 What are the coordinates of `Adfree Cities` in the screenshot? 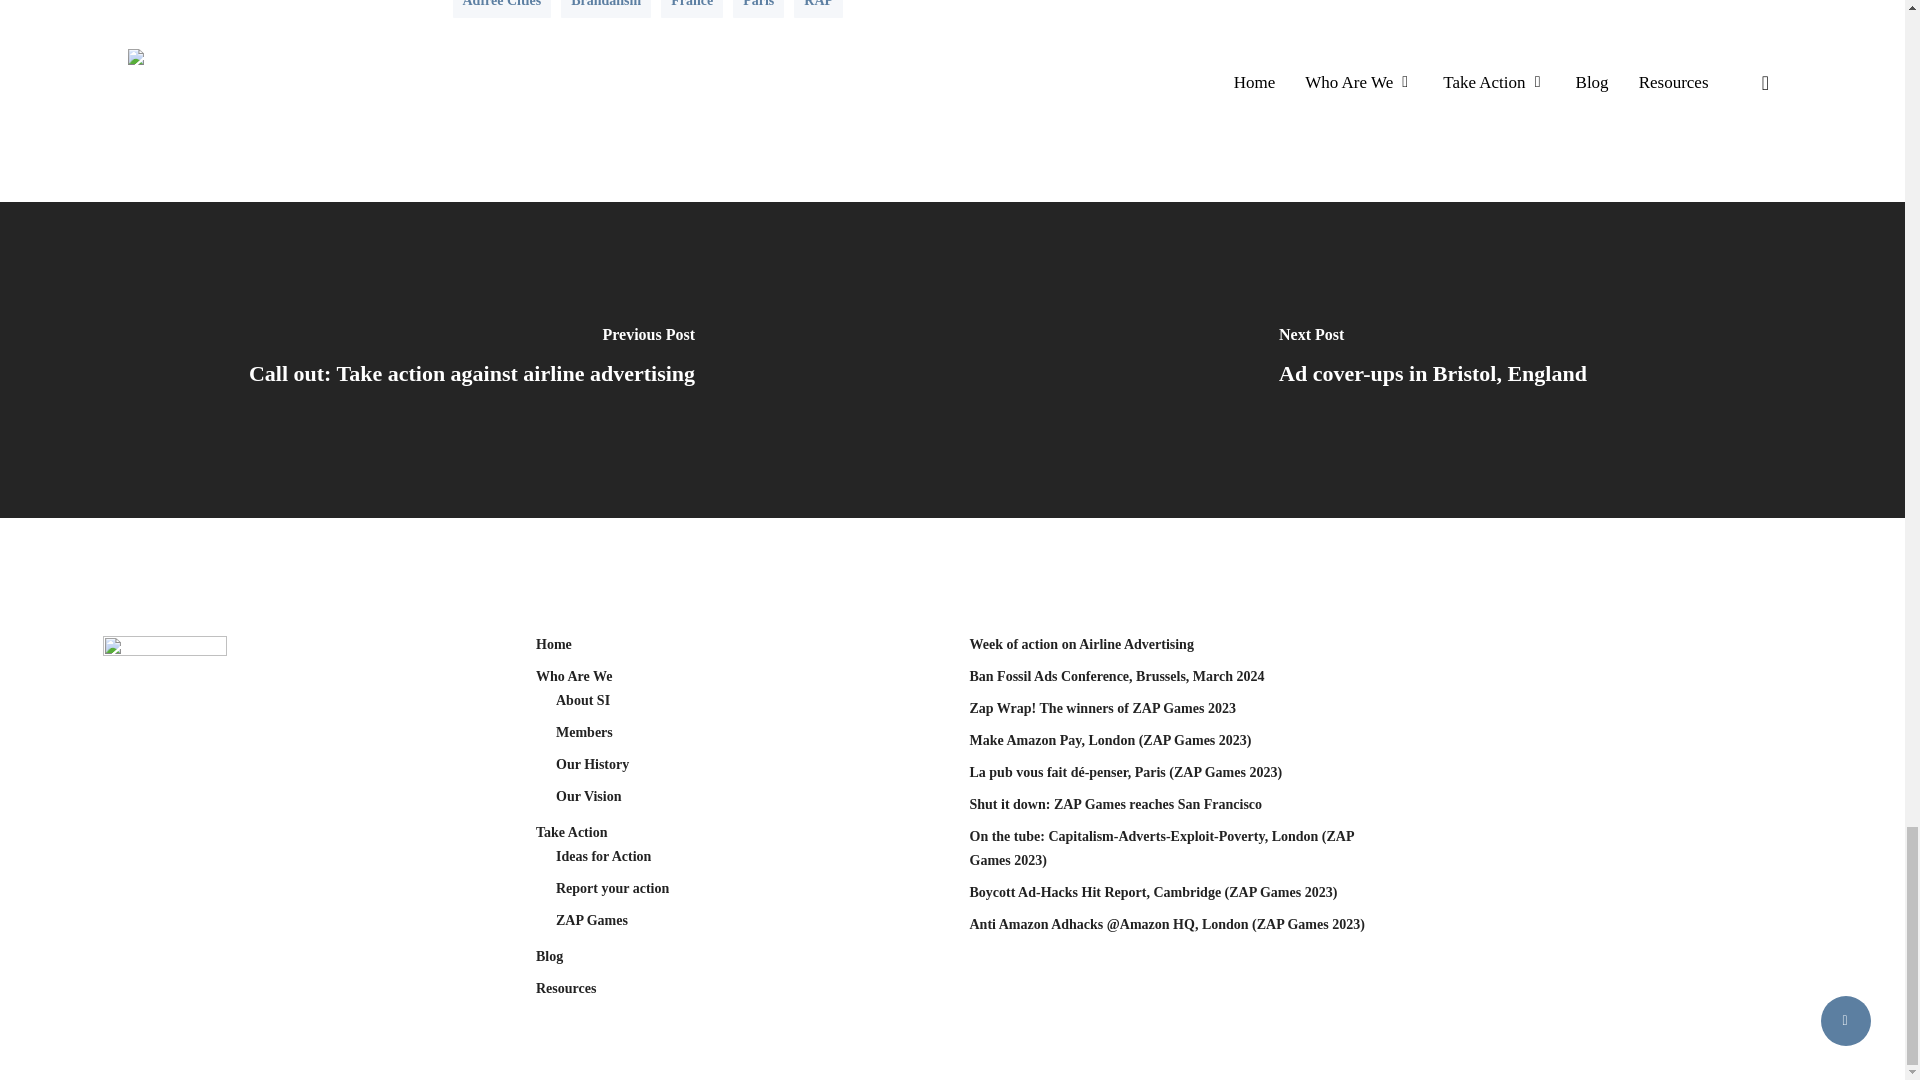 It's located at (501, 9).